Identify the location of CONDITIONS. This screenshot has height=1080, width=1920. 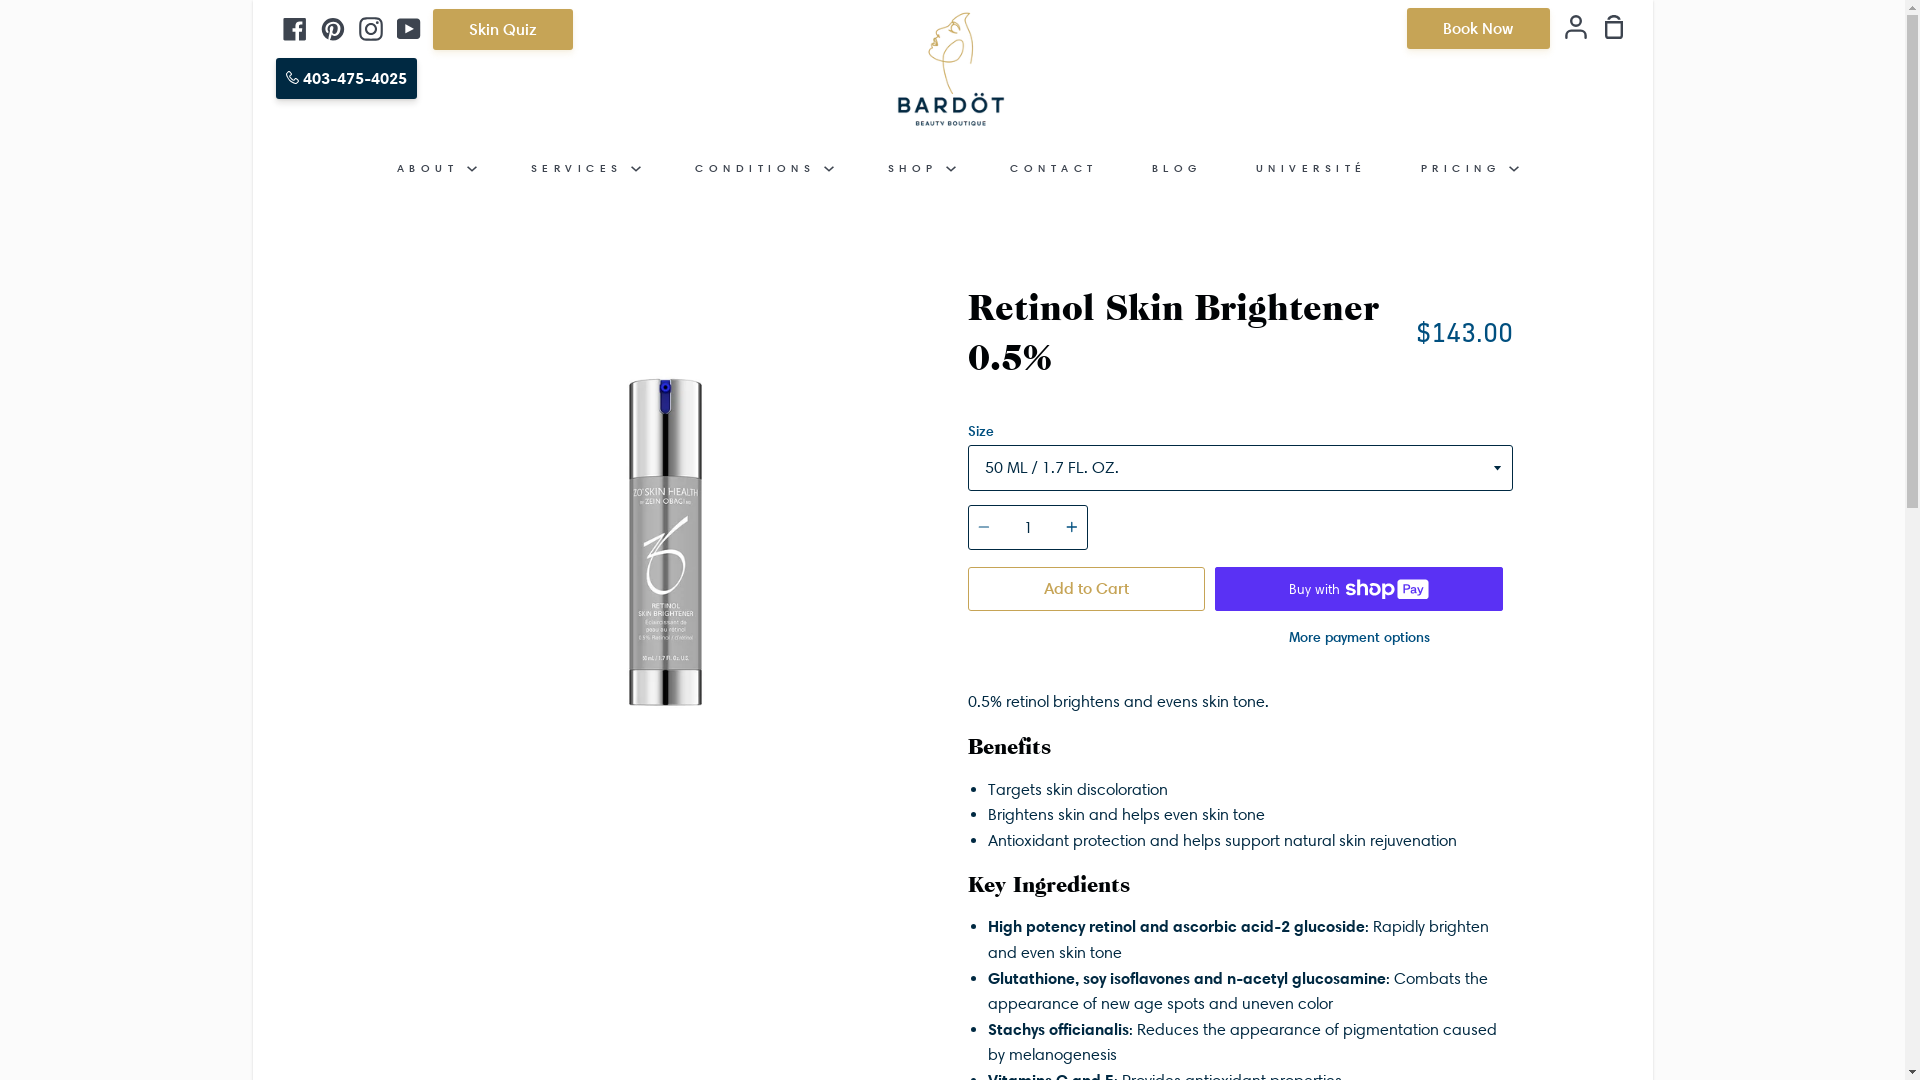
(764, 168).